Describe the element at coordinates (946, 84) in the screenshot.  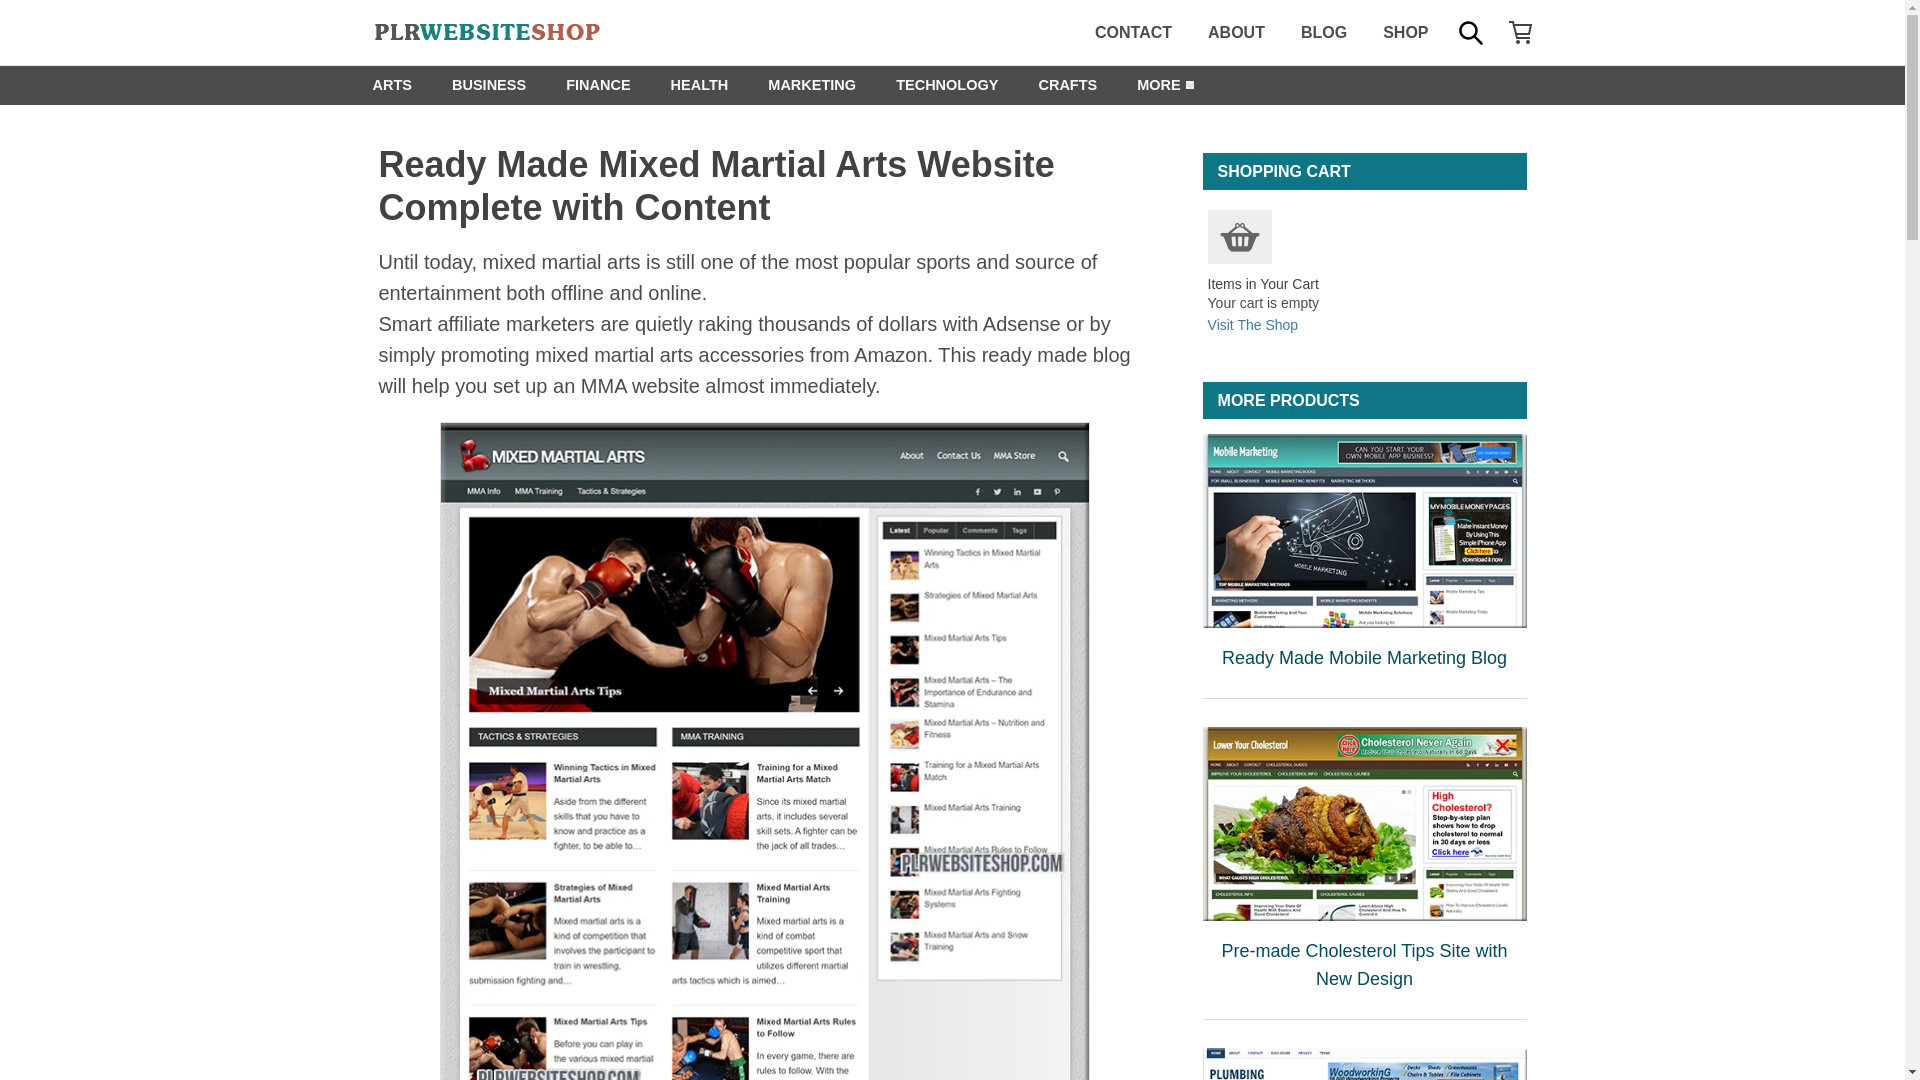
I see `TECHNOLOGY` at that location.